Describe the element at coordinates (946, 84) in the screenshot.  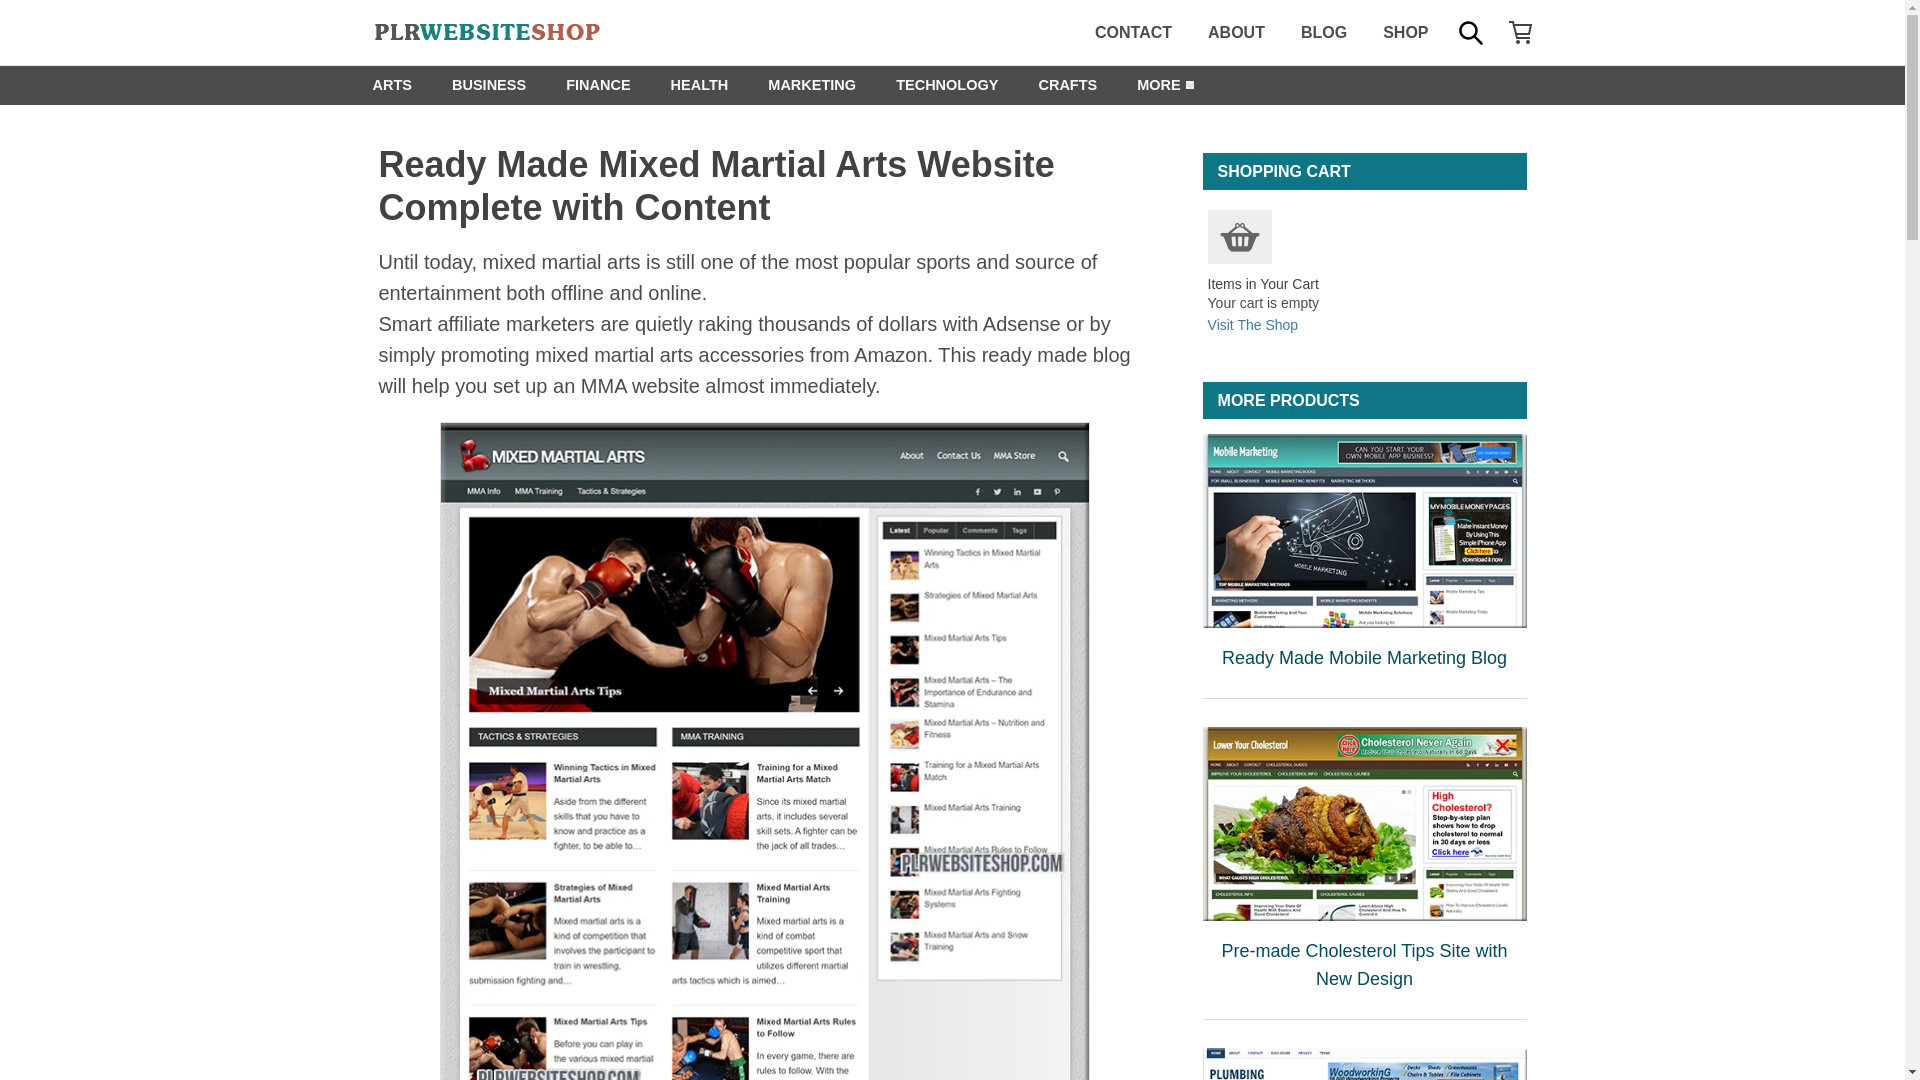
I see `TECHNOLOGY` at that location.